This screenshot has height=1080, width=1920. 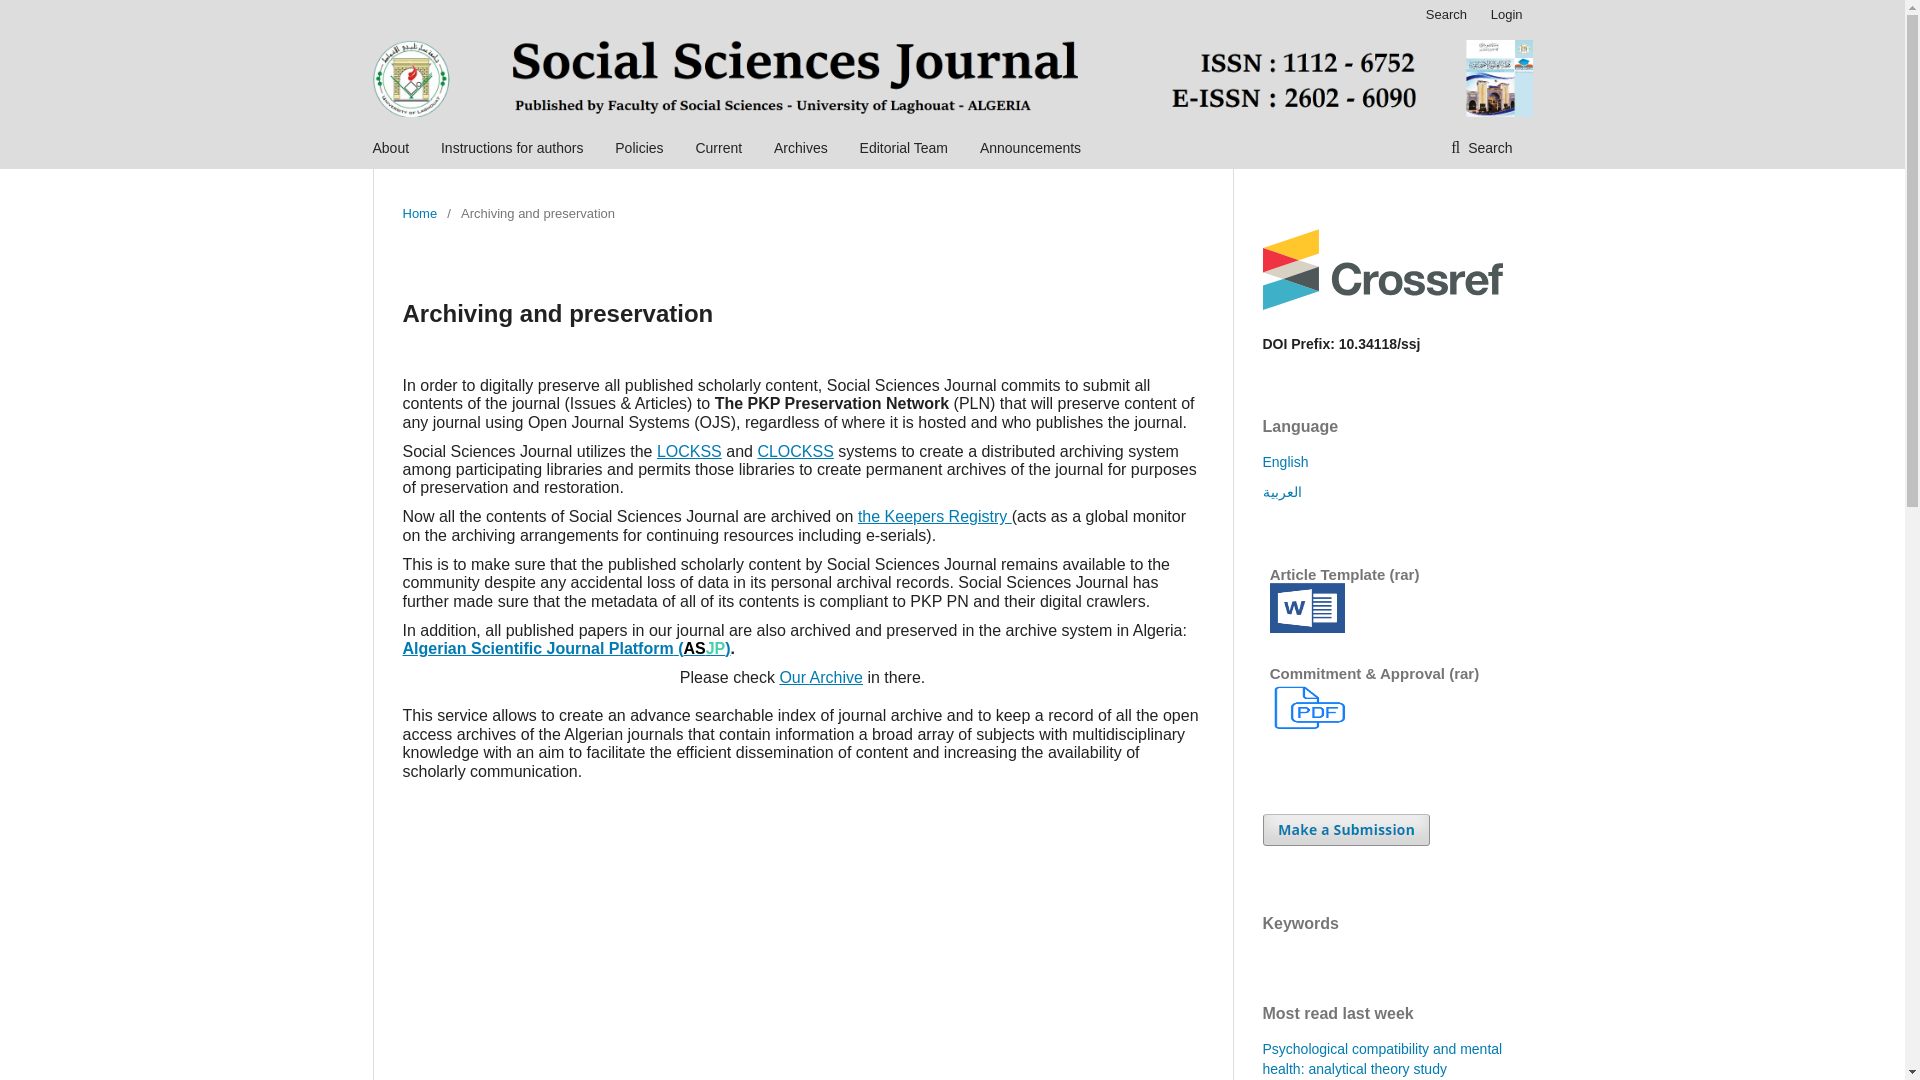 What do you see at coordinates (1446, 15) in the screenshot?
I see `Search` at bounding box center [1446, 15].